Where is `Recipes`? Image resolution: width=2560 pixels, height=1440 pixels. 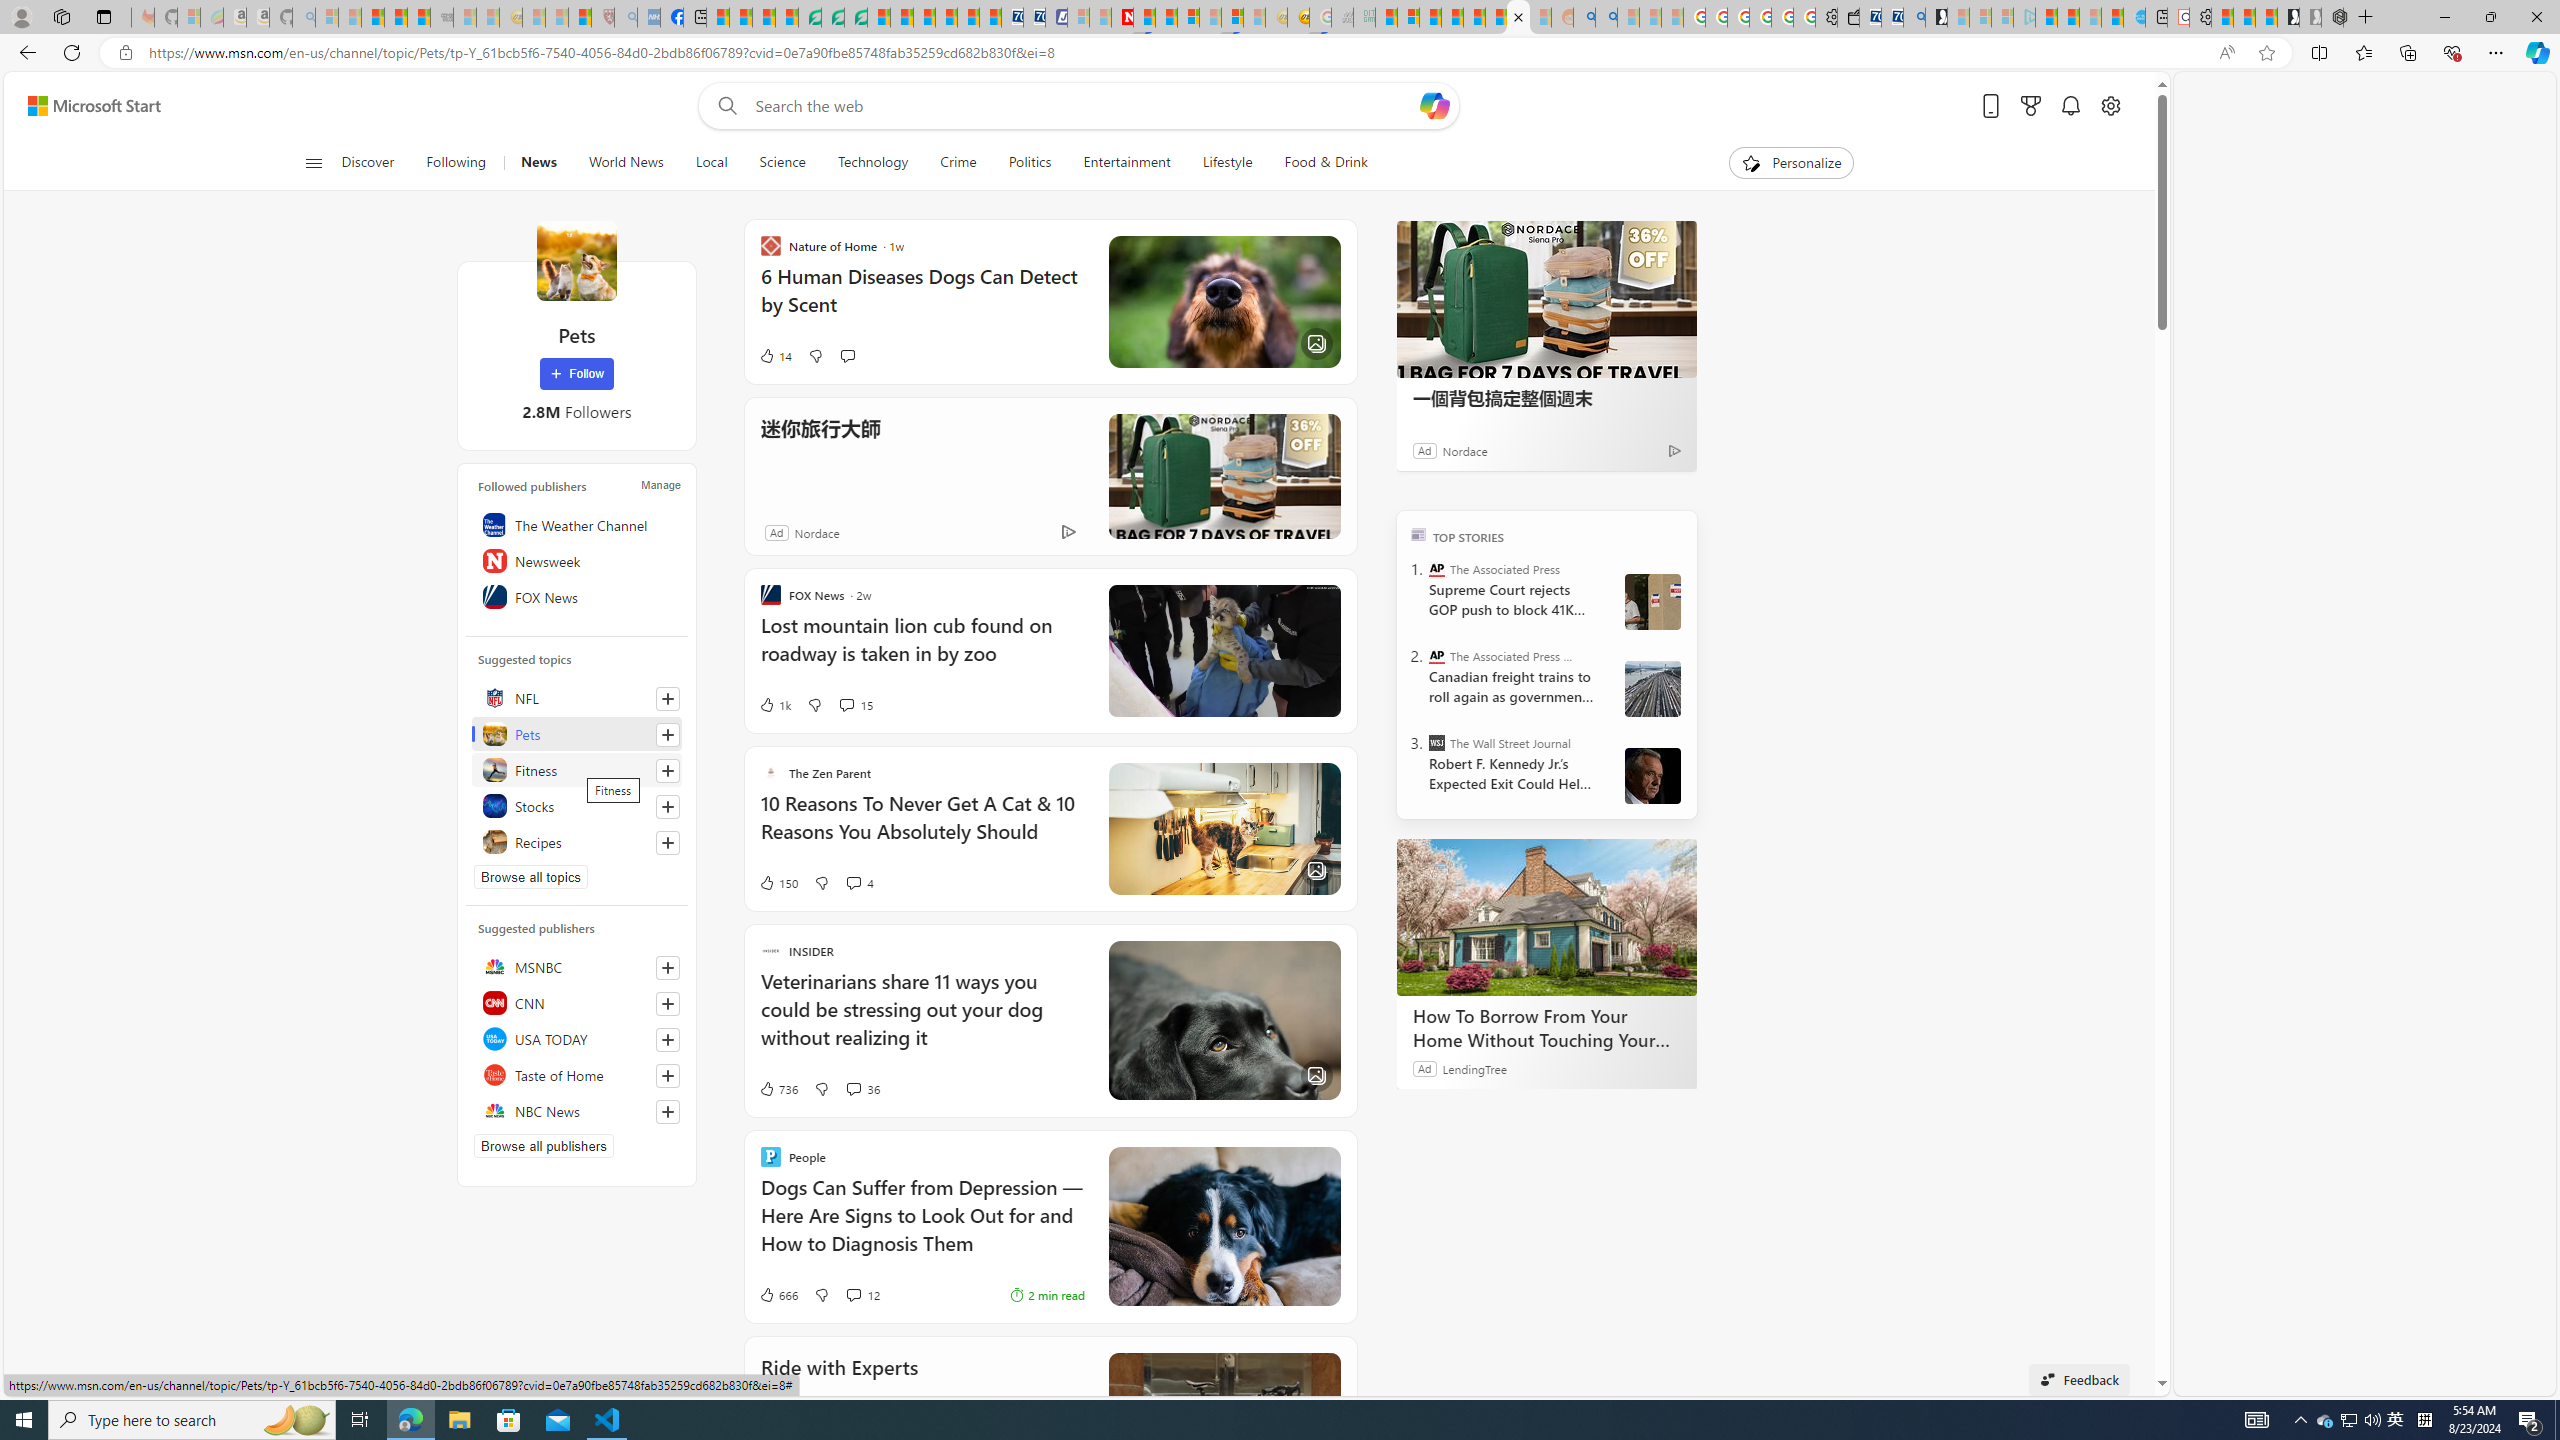 Recipes is located at coordinates (576, 842).